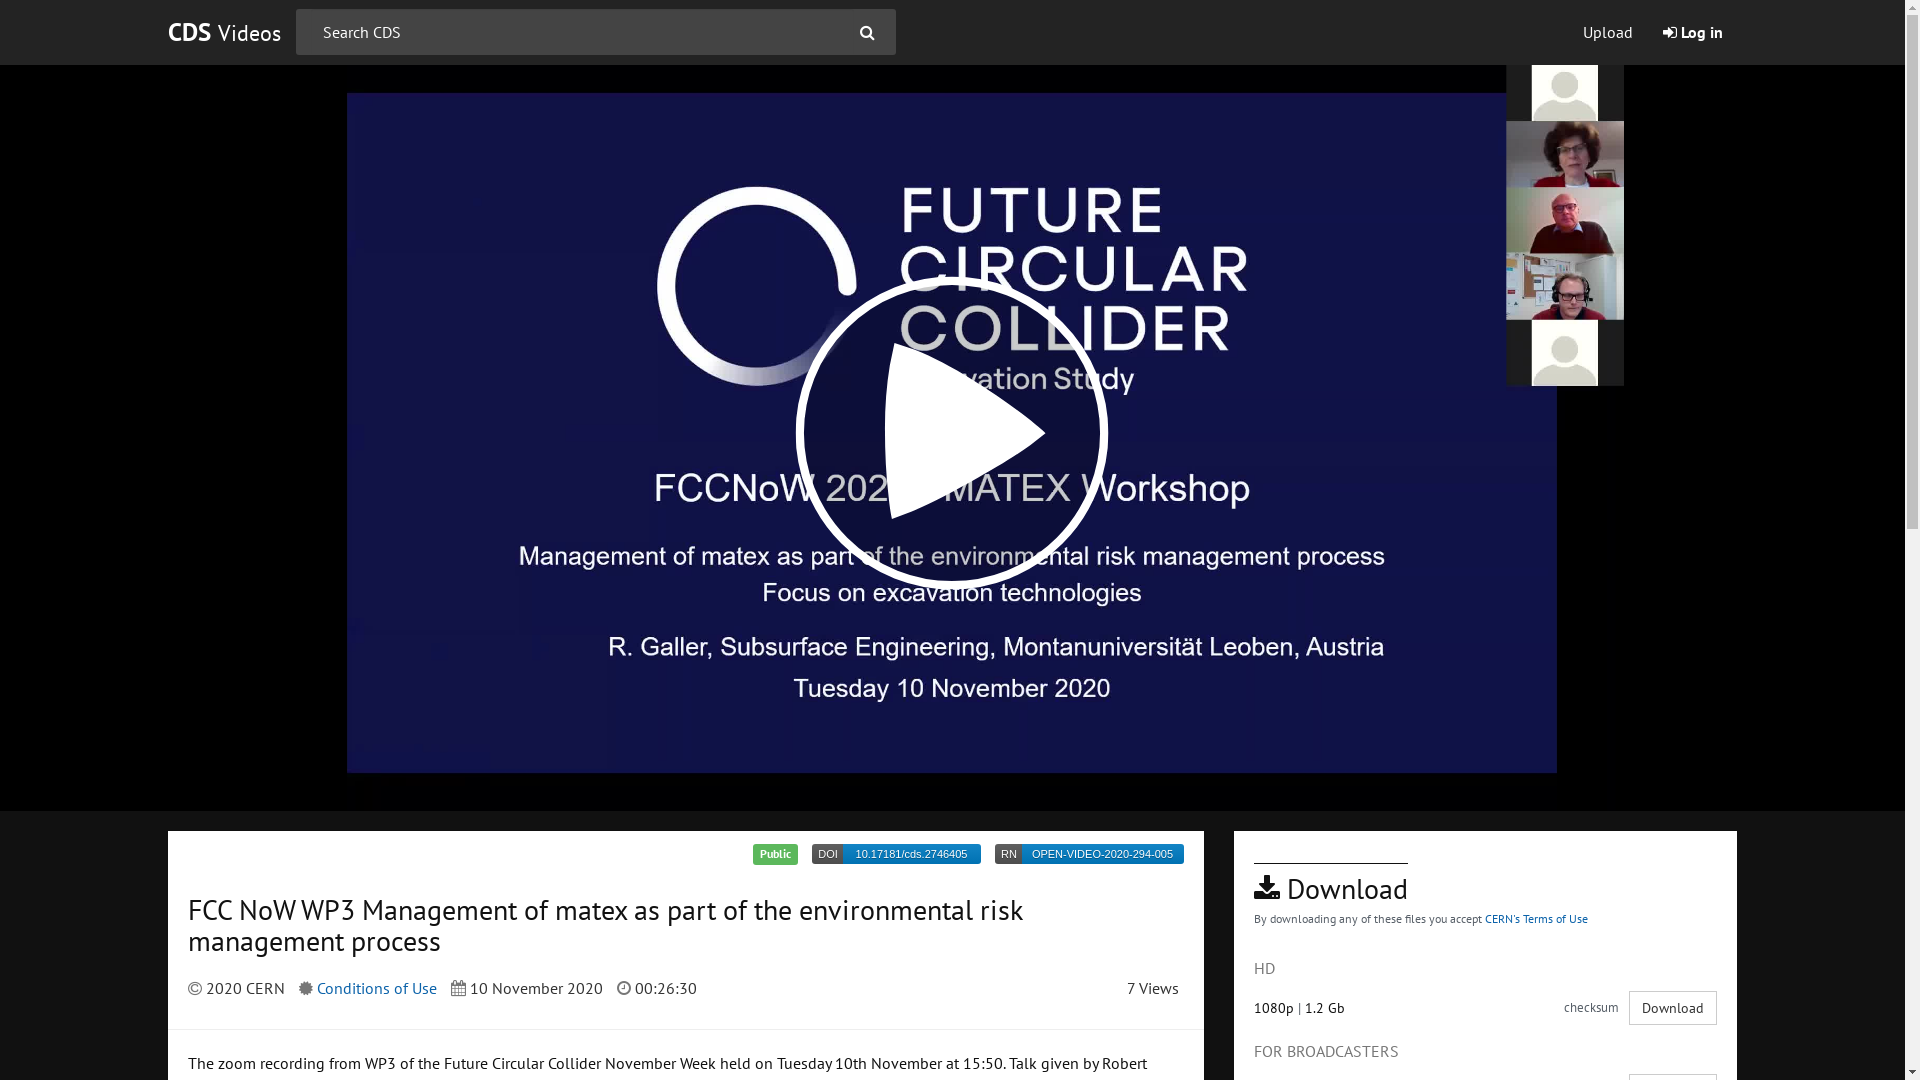 This screenshot has height=1080, width=1920. What do you see at coordinates (1608, 32) in the screenshot?
I see `Upload` at bounding box center [1608, 32].